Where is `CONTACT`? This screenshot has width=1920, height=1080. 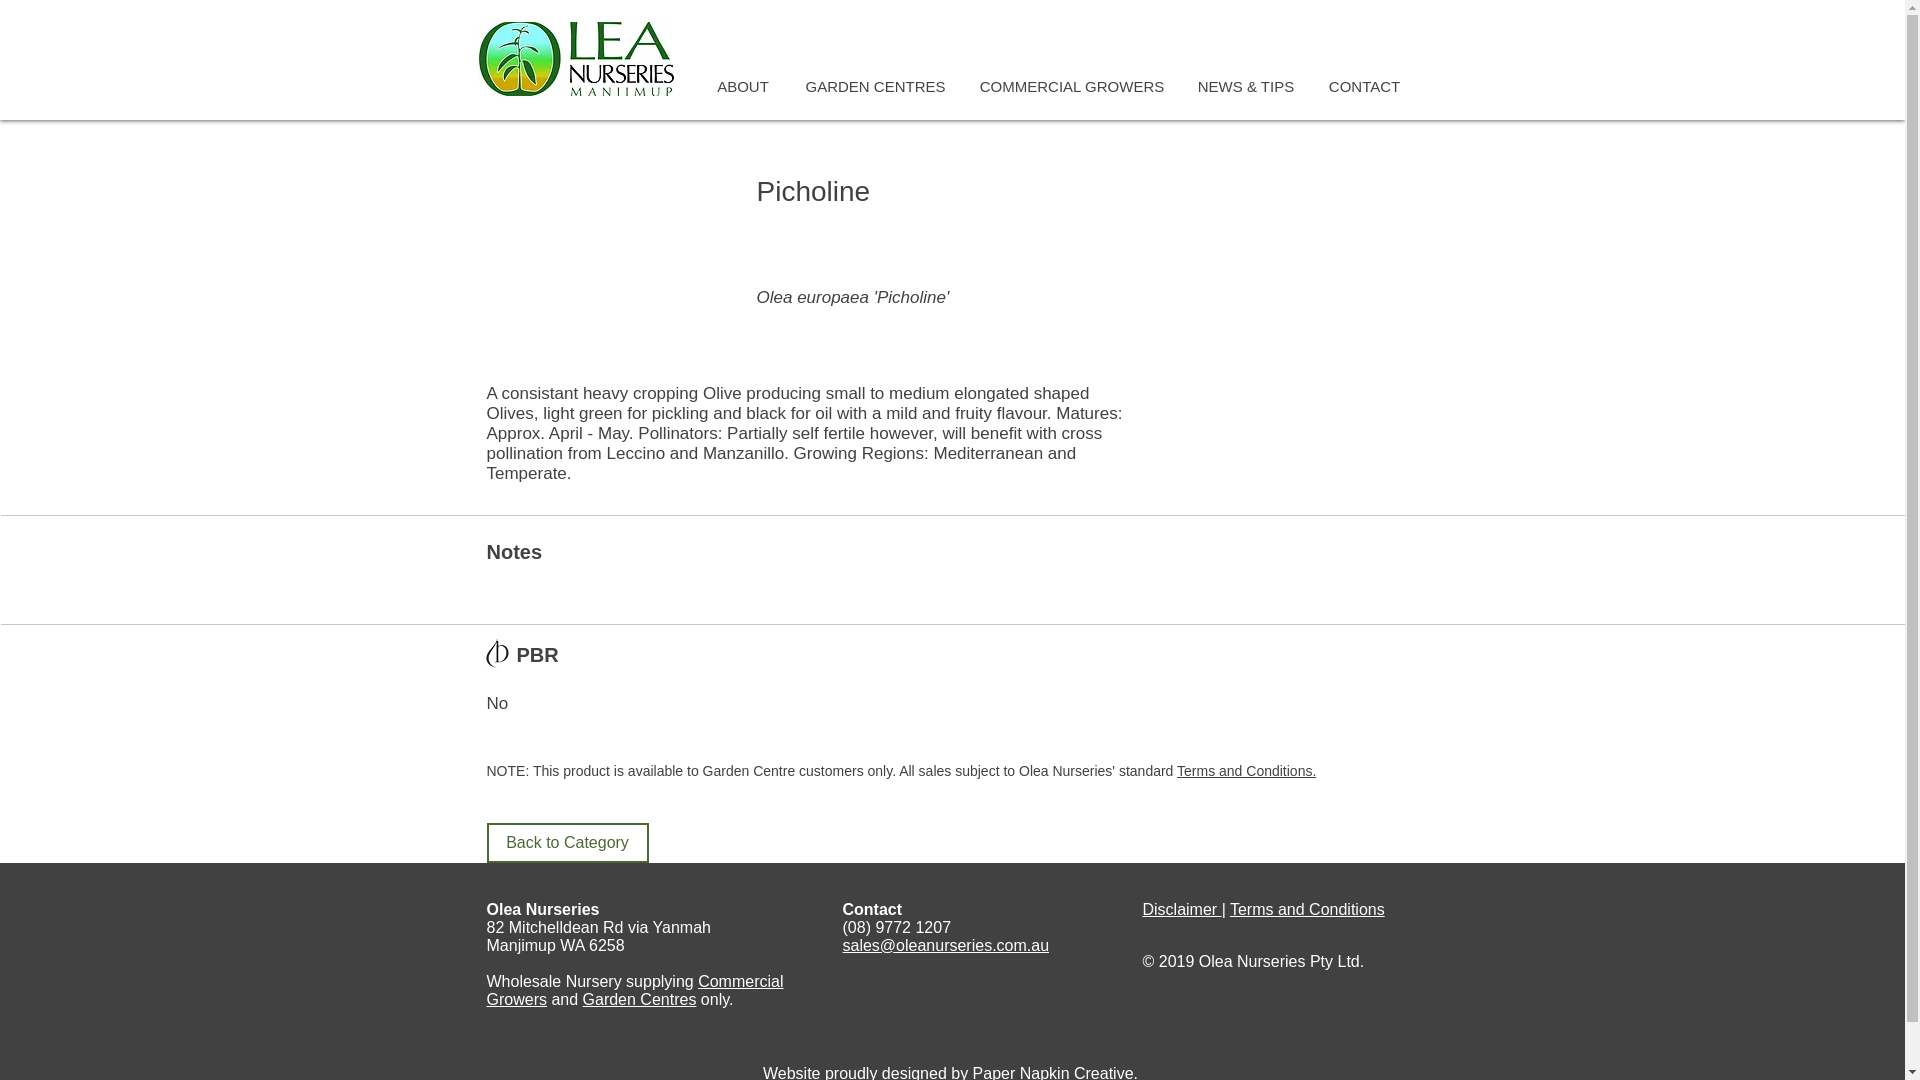
CONTACT is located at coordinates (1364, 86).